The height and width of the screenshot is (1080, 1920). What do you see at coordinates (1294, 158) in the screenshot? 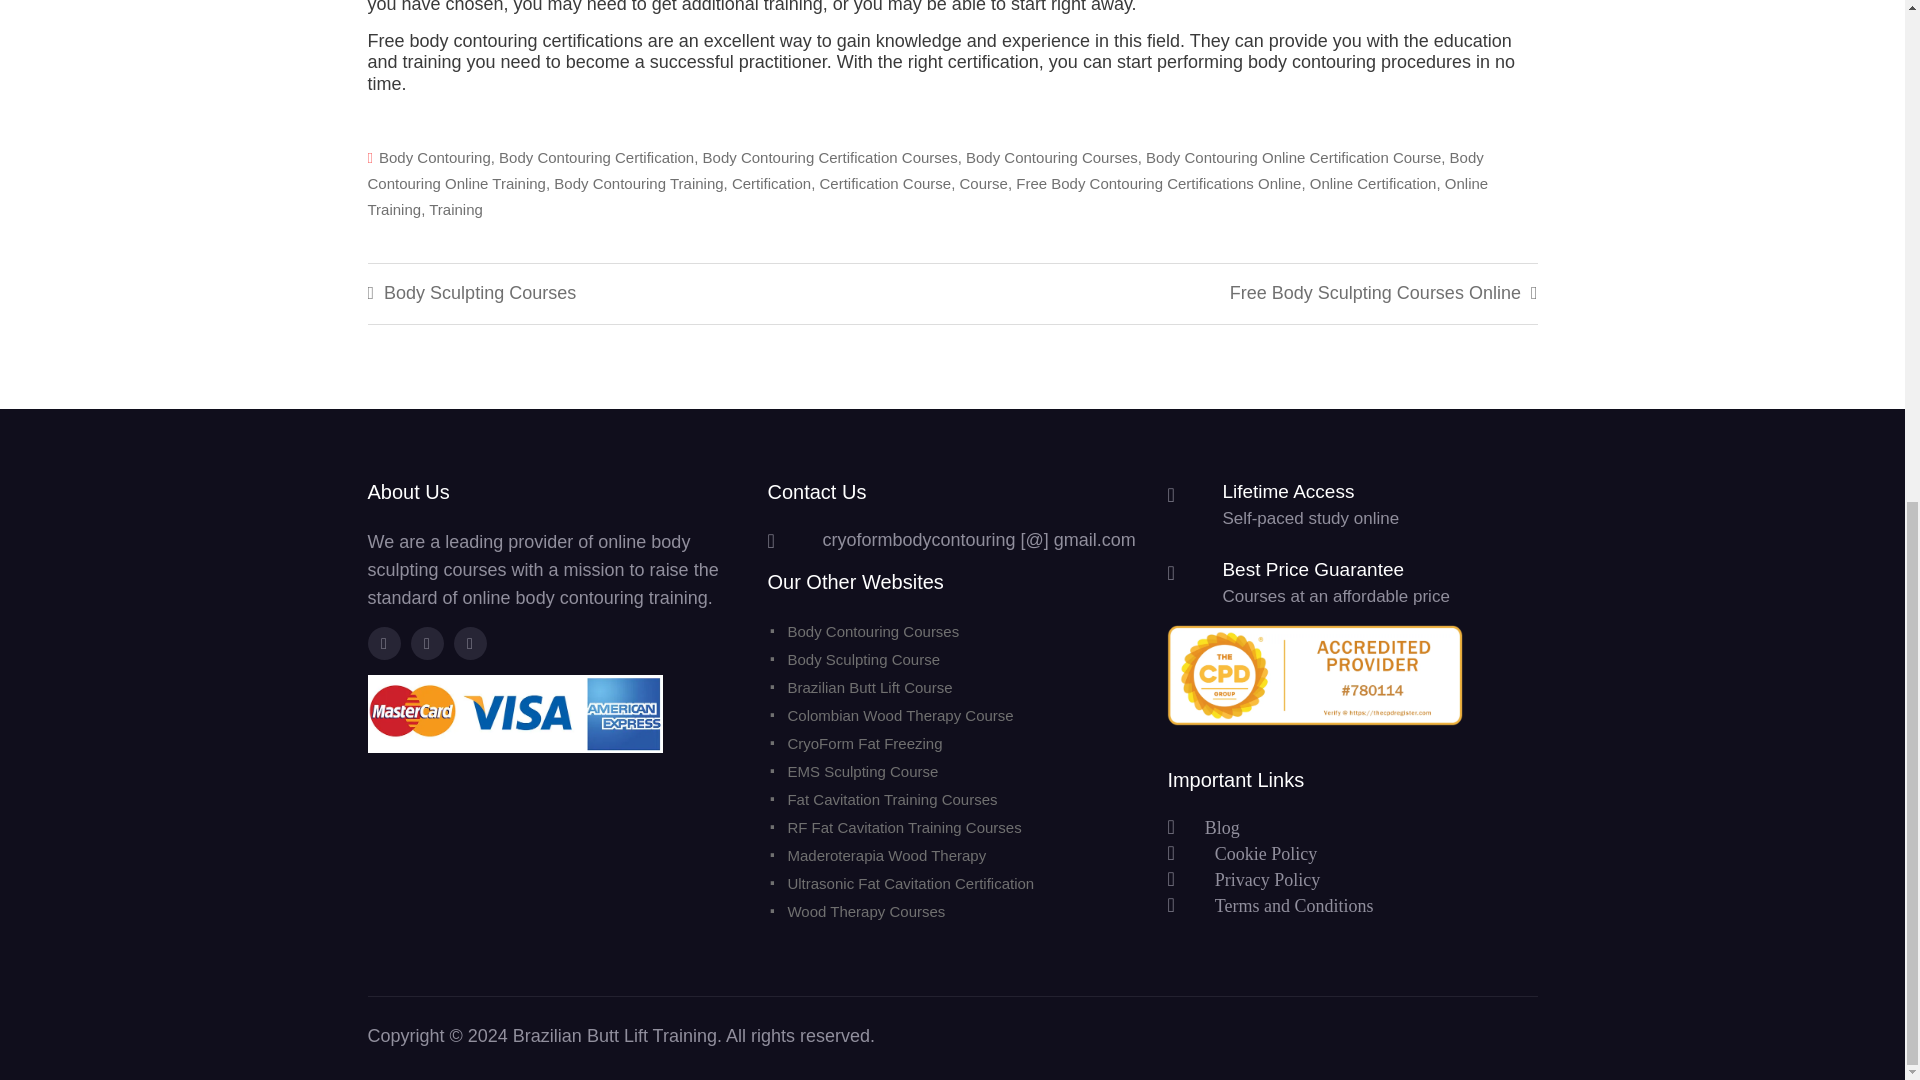
I see `Body Contouring Online Certification Course` at bounding box center [1294, 158].